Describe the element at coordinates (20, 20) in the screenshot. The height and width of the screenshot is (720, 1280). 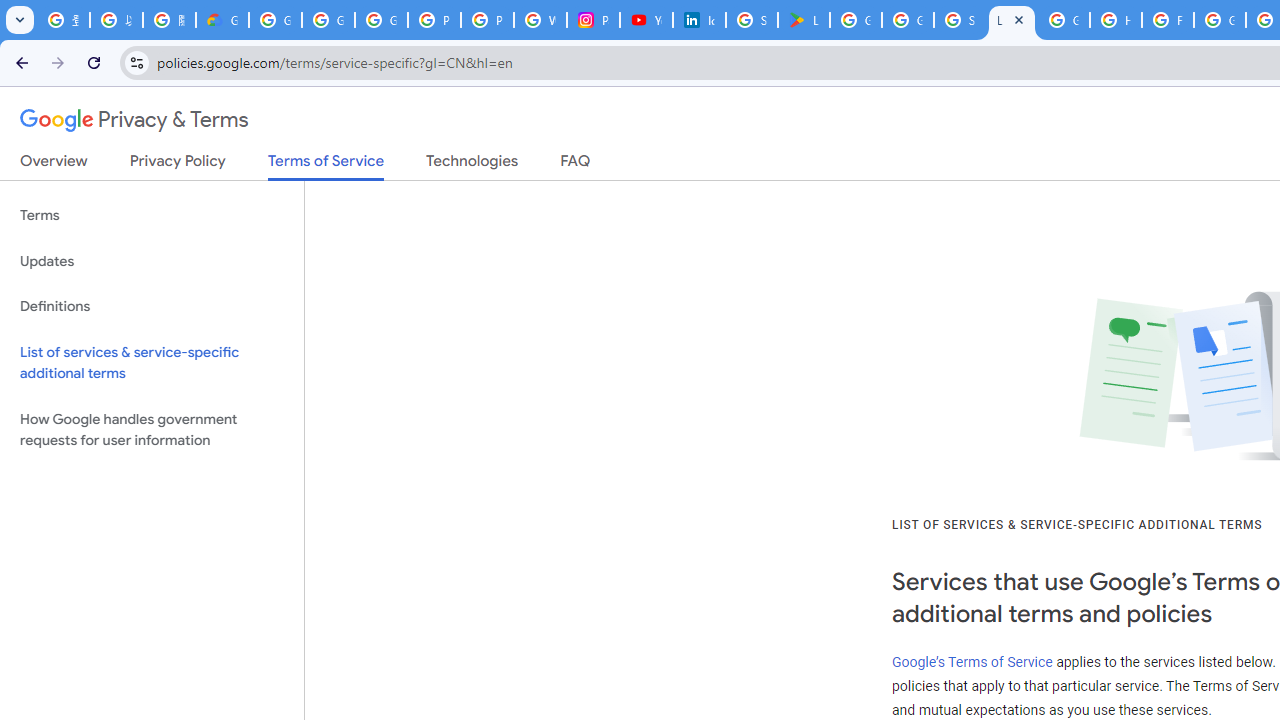
I see `Search tabs` at that location.